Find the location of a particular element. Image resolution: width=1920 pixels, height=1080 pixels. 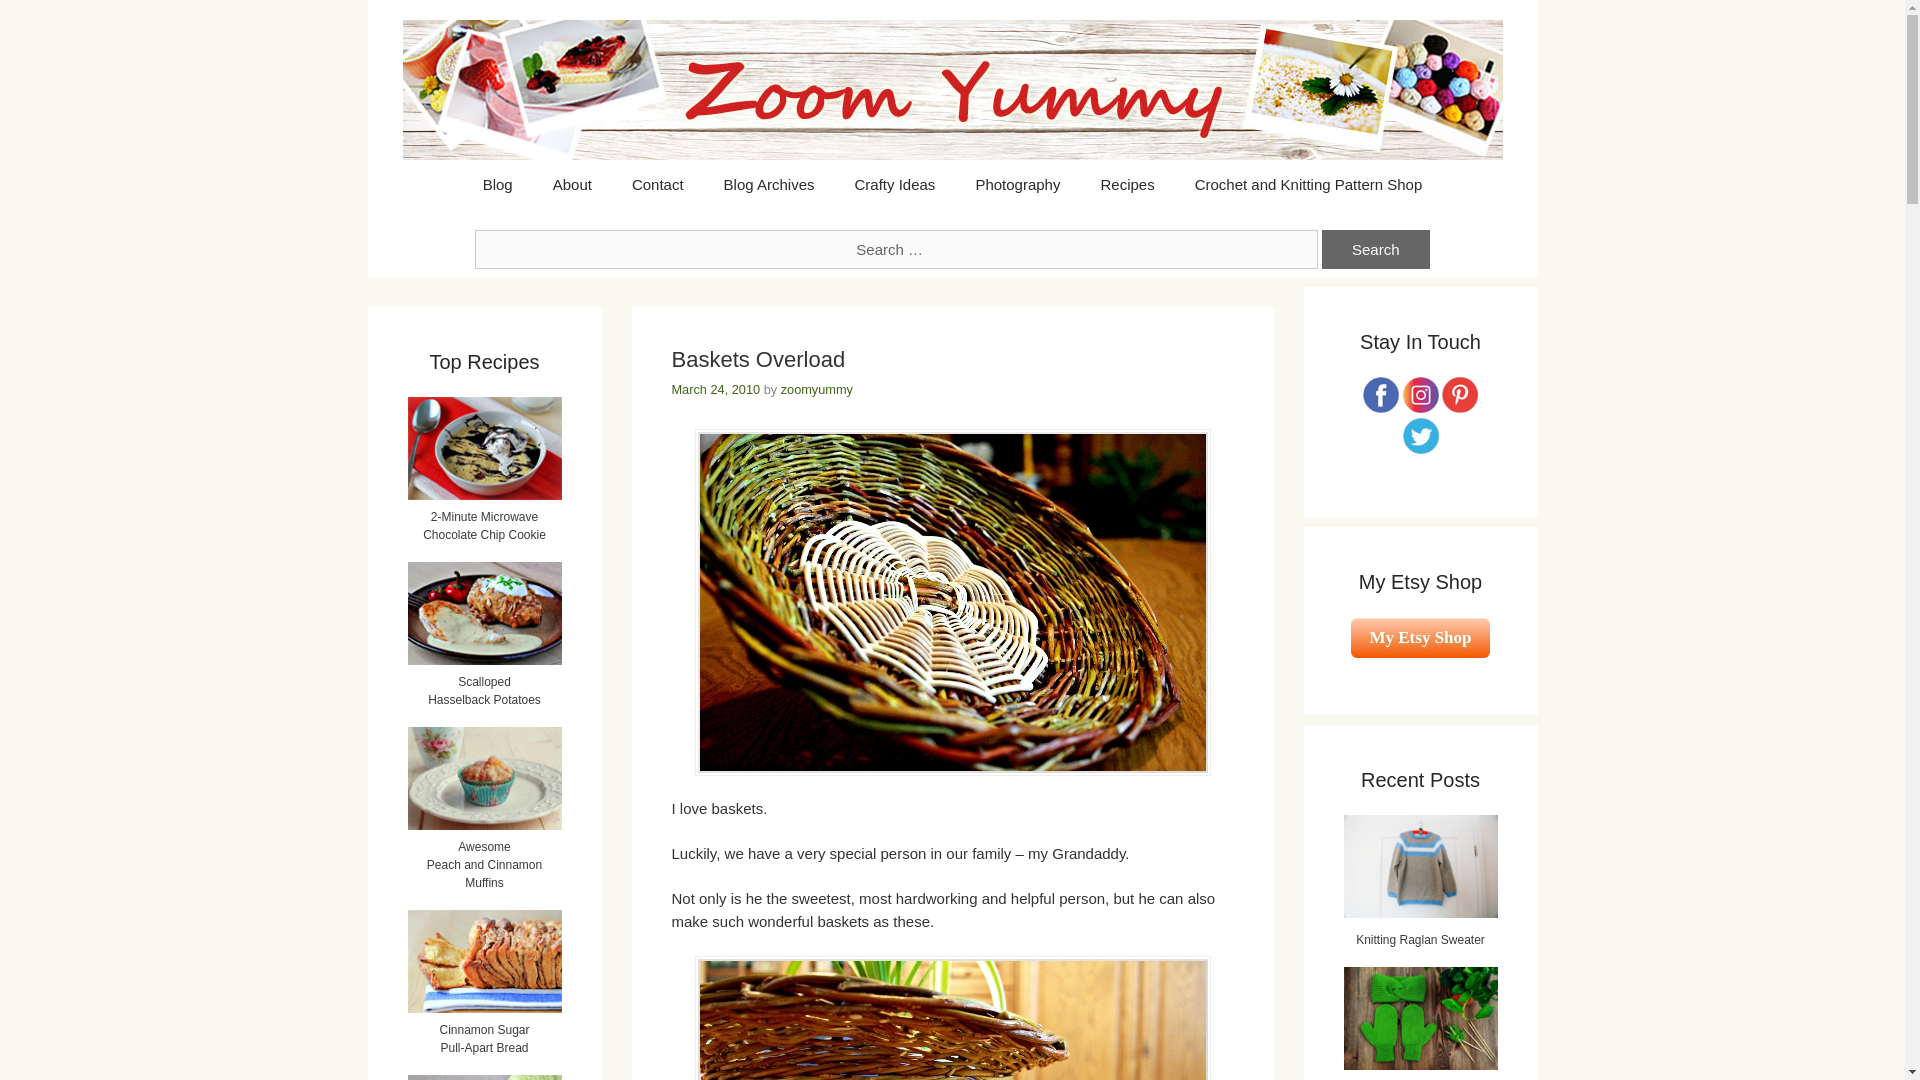

Search is located at coordinates (1376, 249).